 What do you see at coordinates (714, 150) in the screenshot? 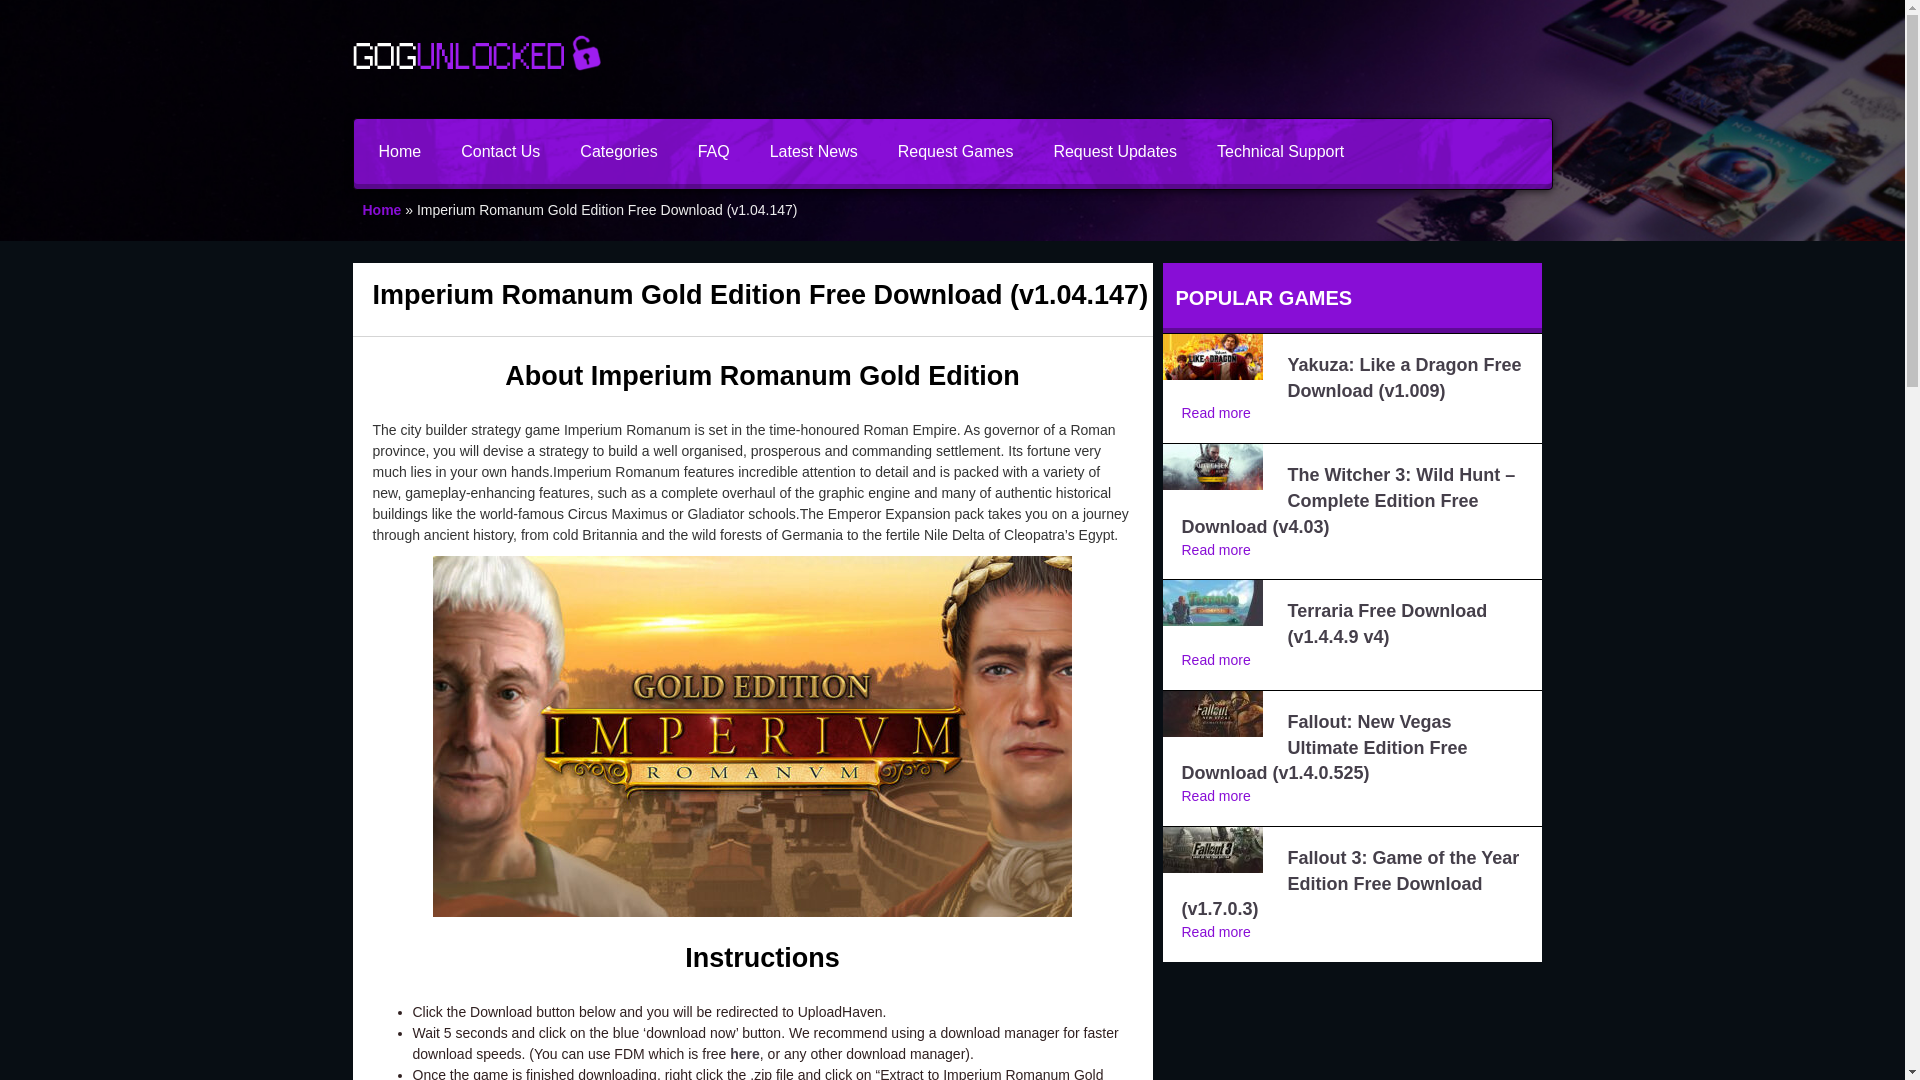
I see `FAQ` at bounding box center [714, 150].